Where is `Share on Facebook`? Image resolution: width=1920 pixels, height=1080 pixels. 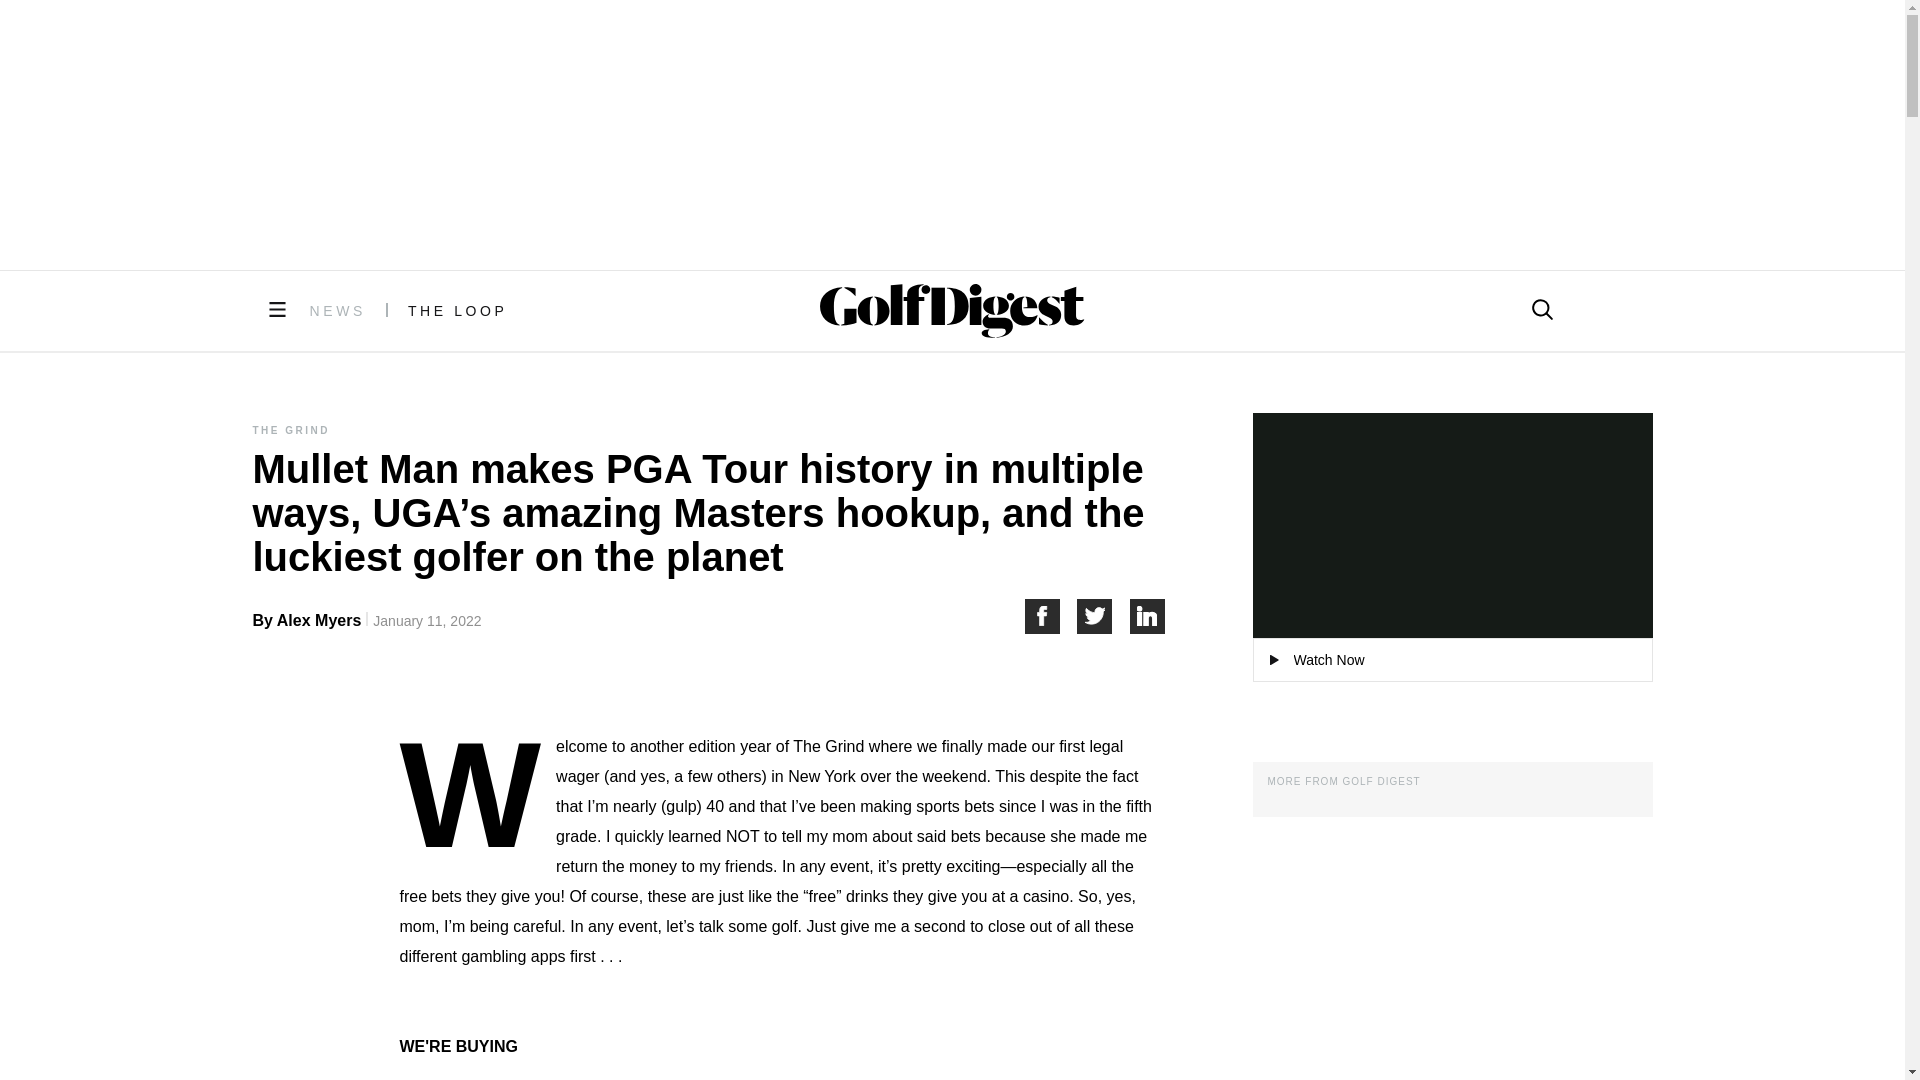 Share on Facebook is located at coordinates (1050, 616).